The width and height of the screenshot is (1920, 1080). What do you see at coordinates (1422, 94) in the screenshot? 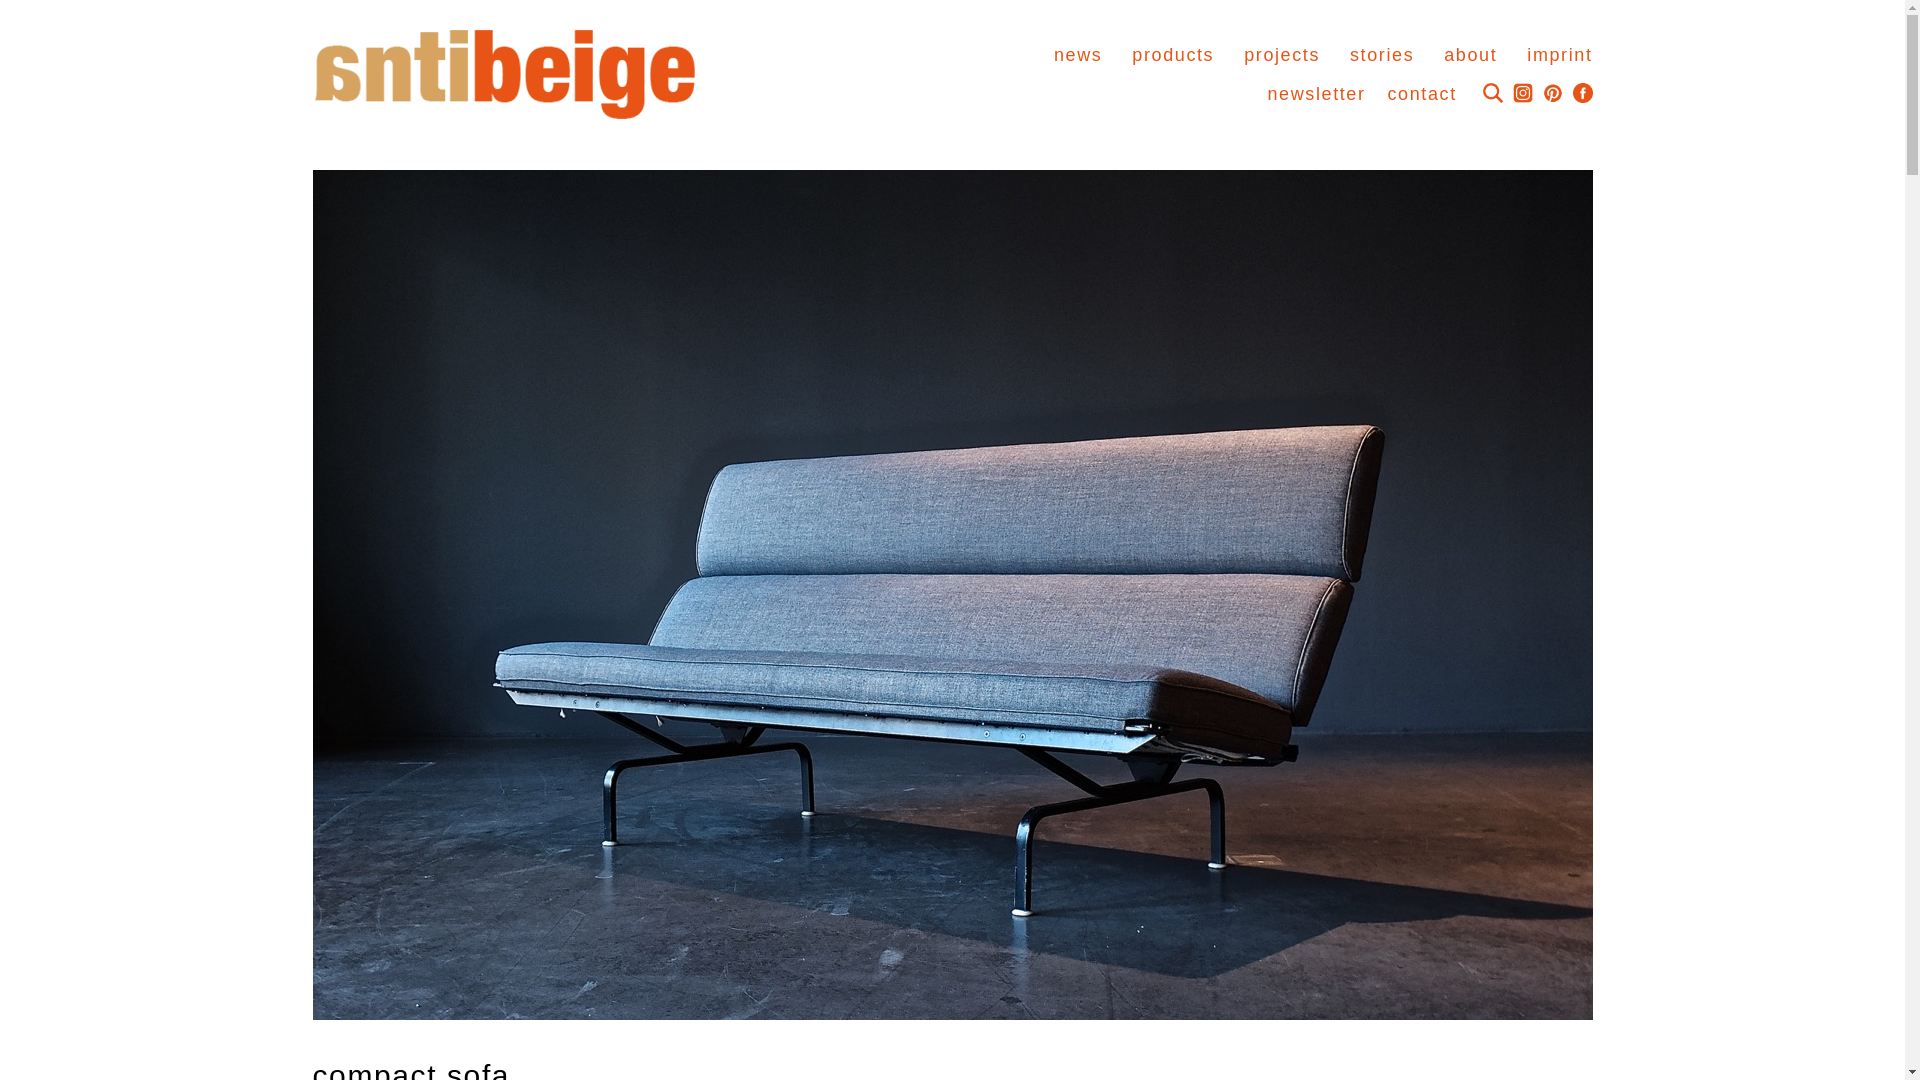
I see `contact` at bounding box center [1422, 94].